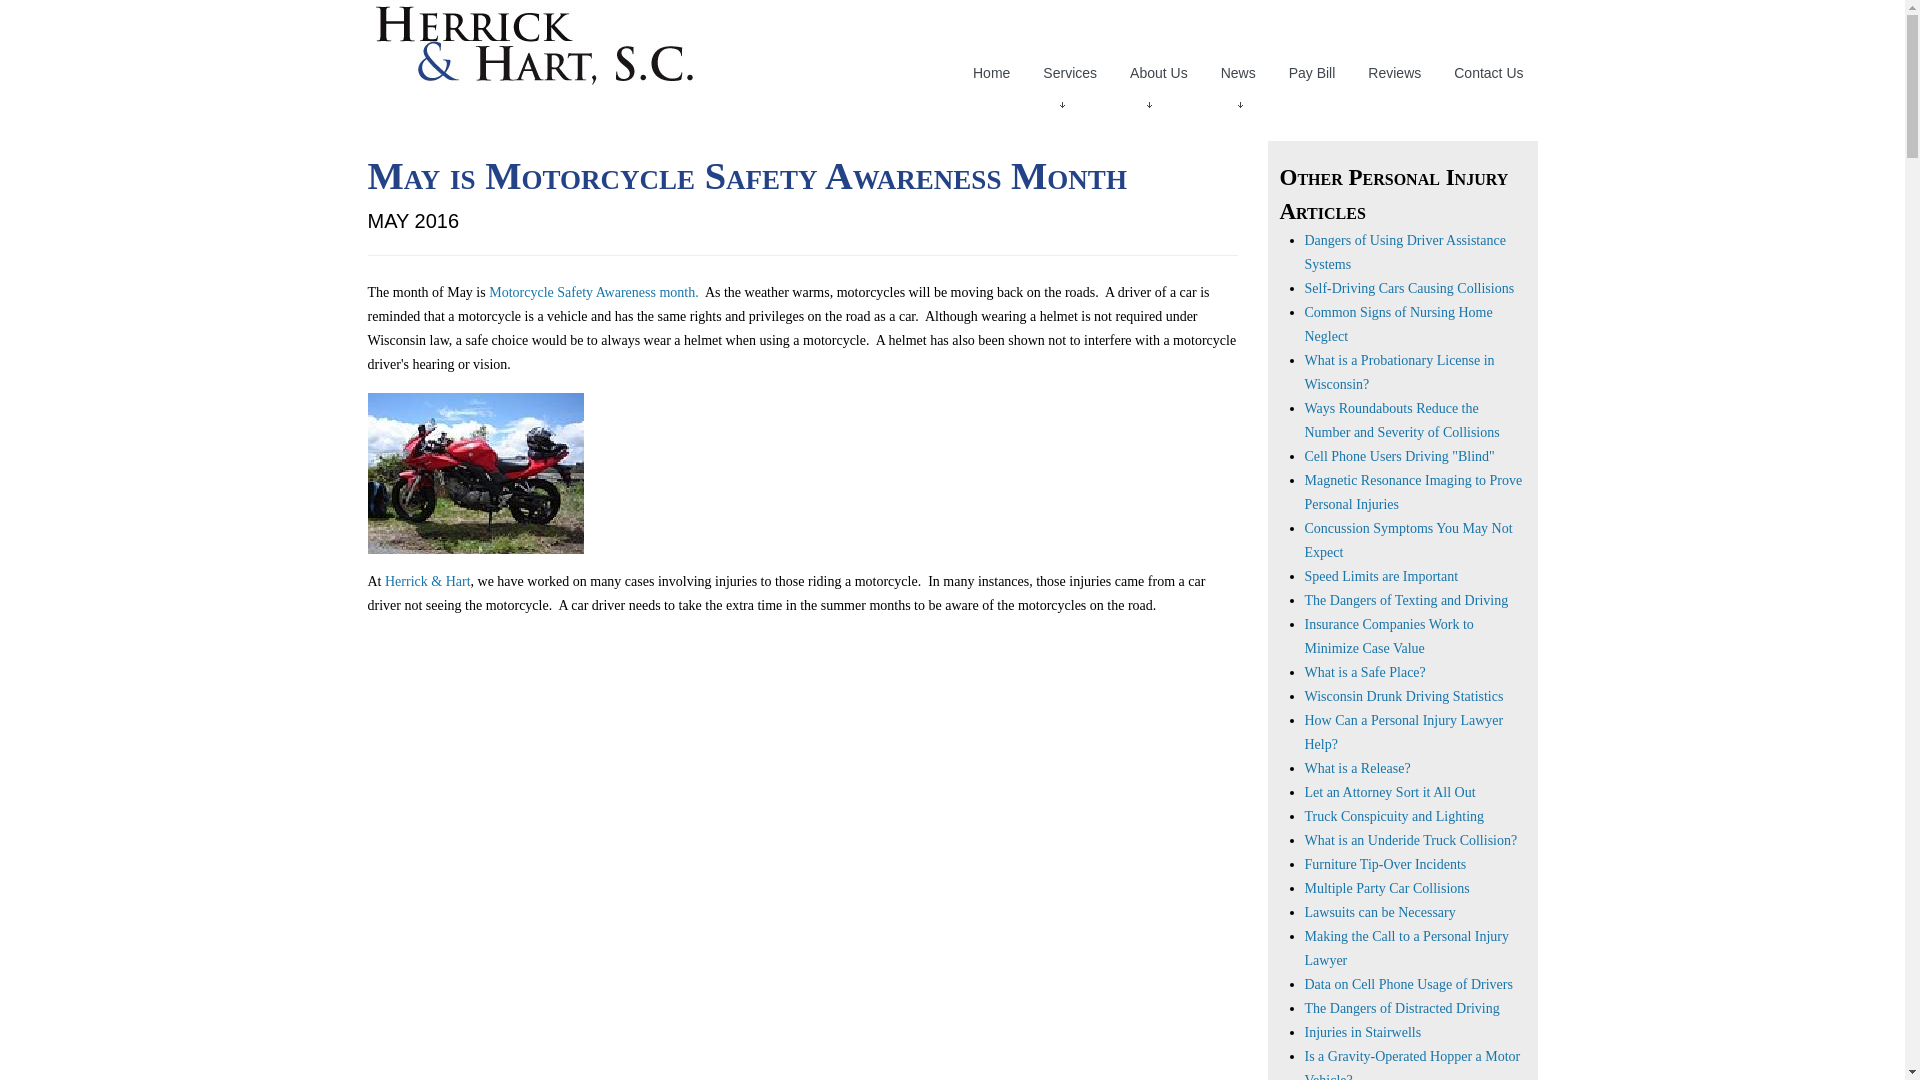 This screenshot has width=1920, height=1080. Describe the element at coordinates (1404, 252) in the screenshot. I see `Dangers of Using Driver Assistance Systems` at that location.